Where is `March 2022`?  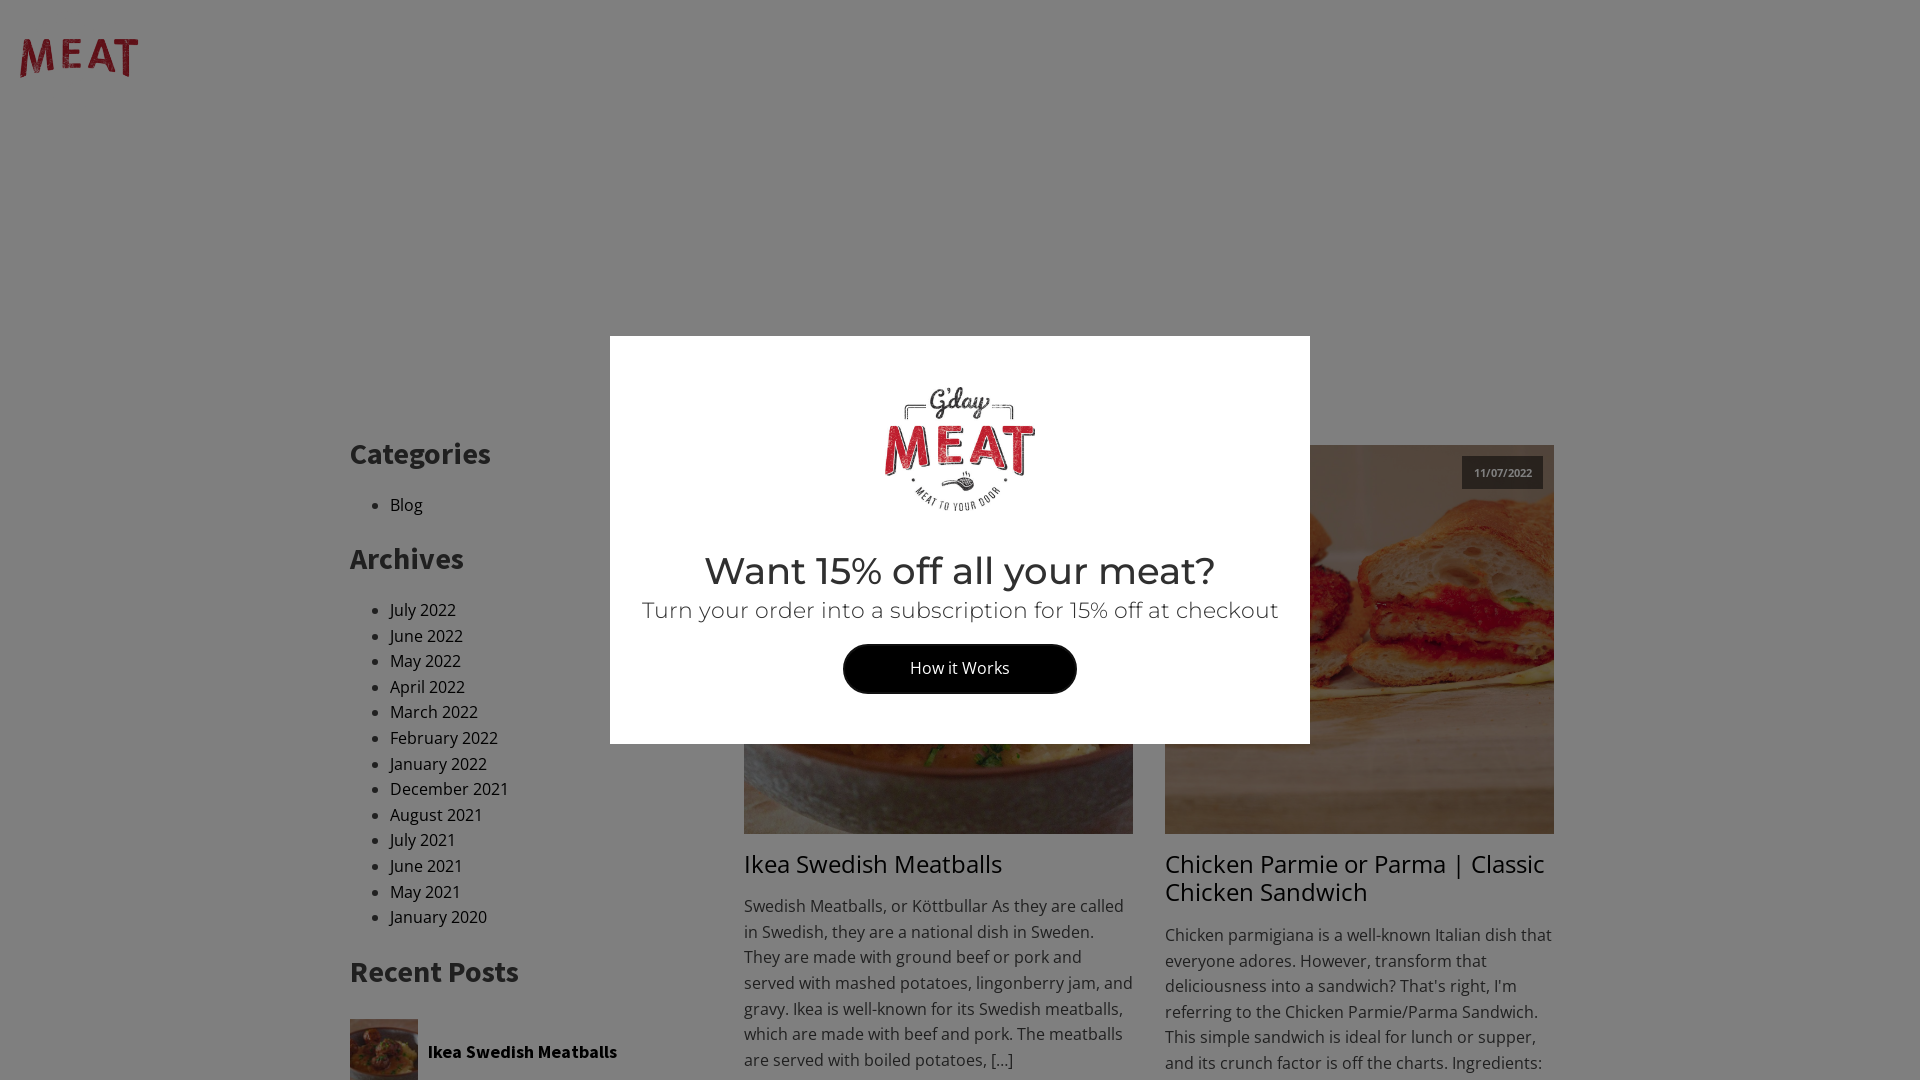
March 2022 is located at coordinates (434, 712).